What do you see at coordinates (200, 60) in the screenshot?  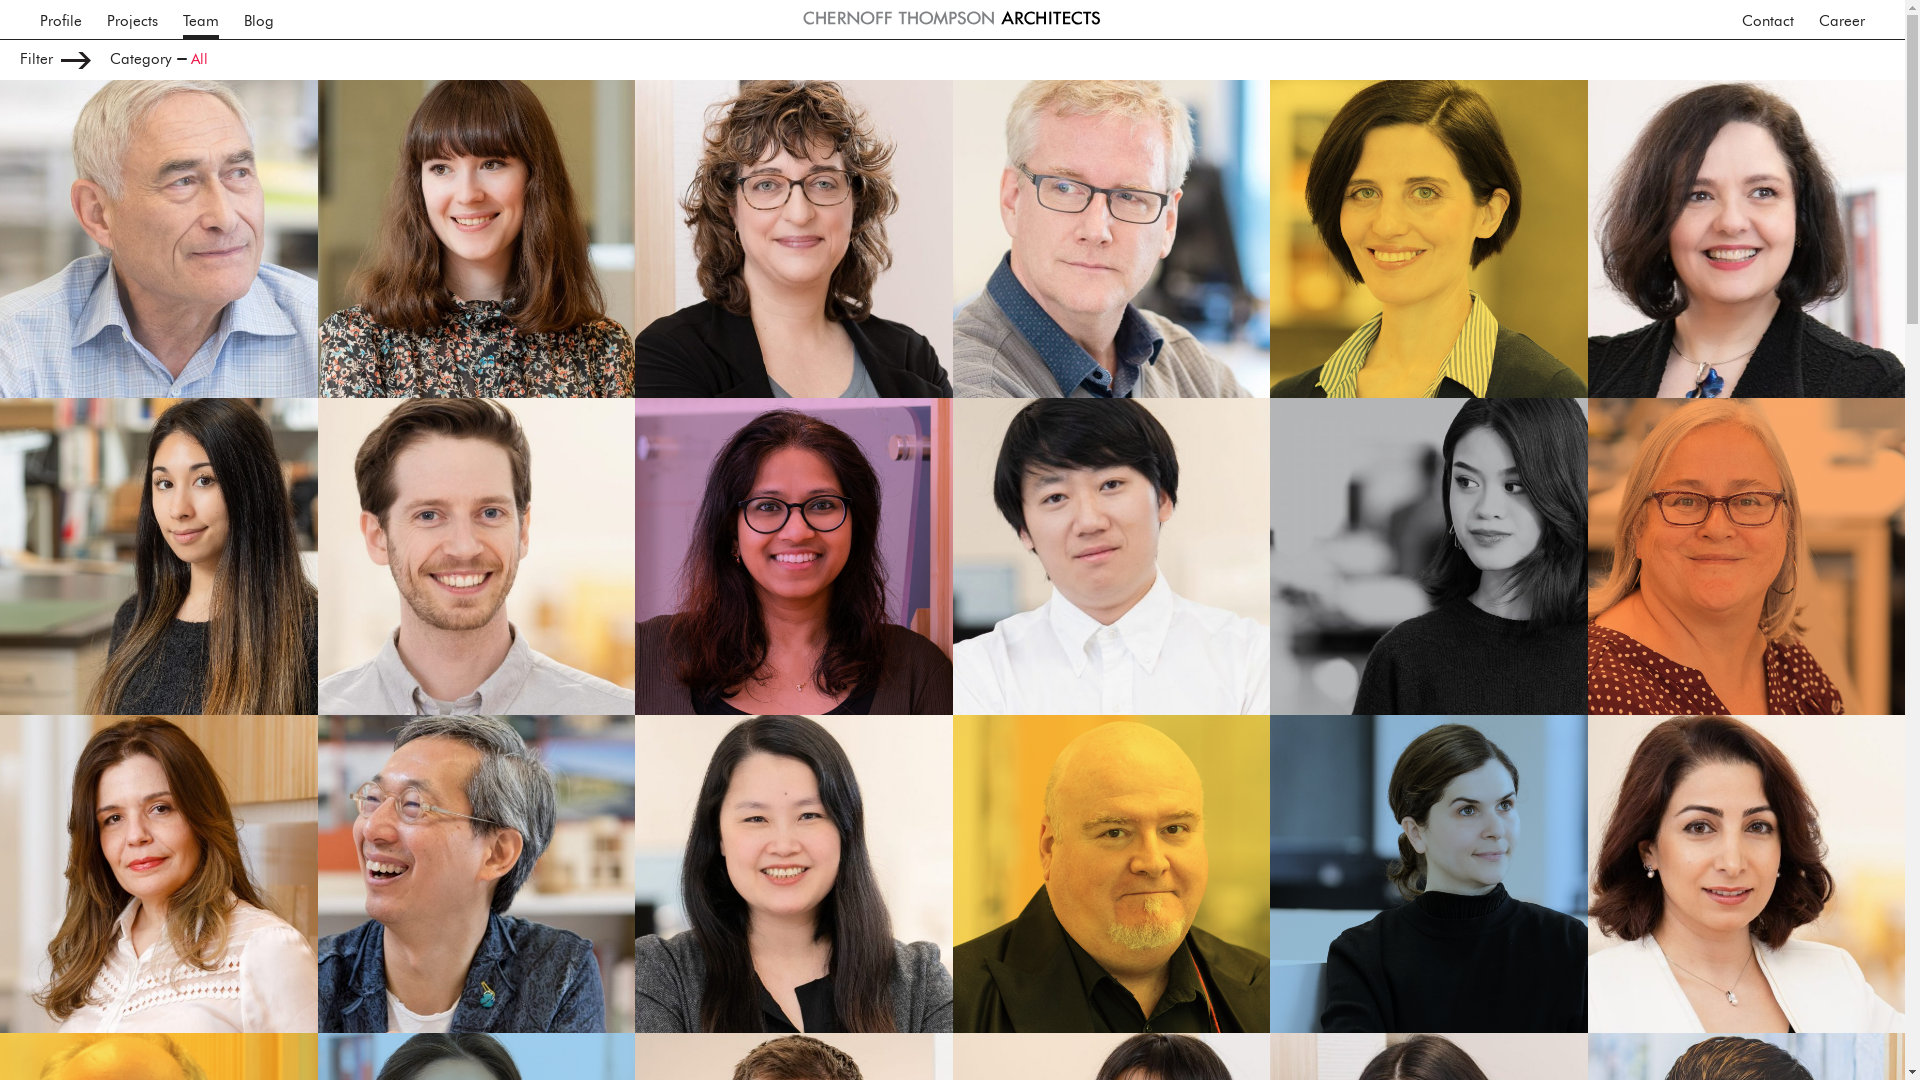 I see `All` at bounding box center [200, 60].